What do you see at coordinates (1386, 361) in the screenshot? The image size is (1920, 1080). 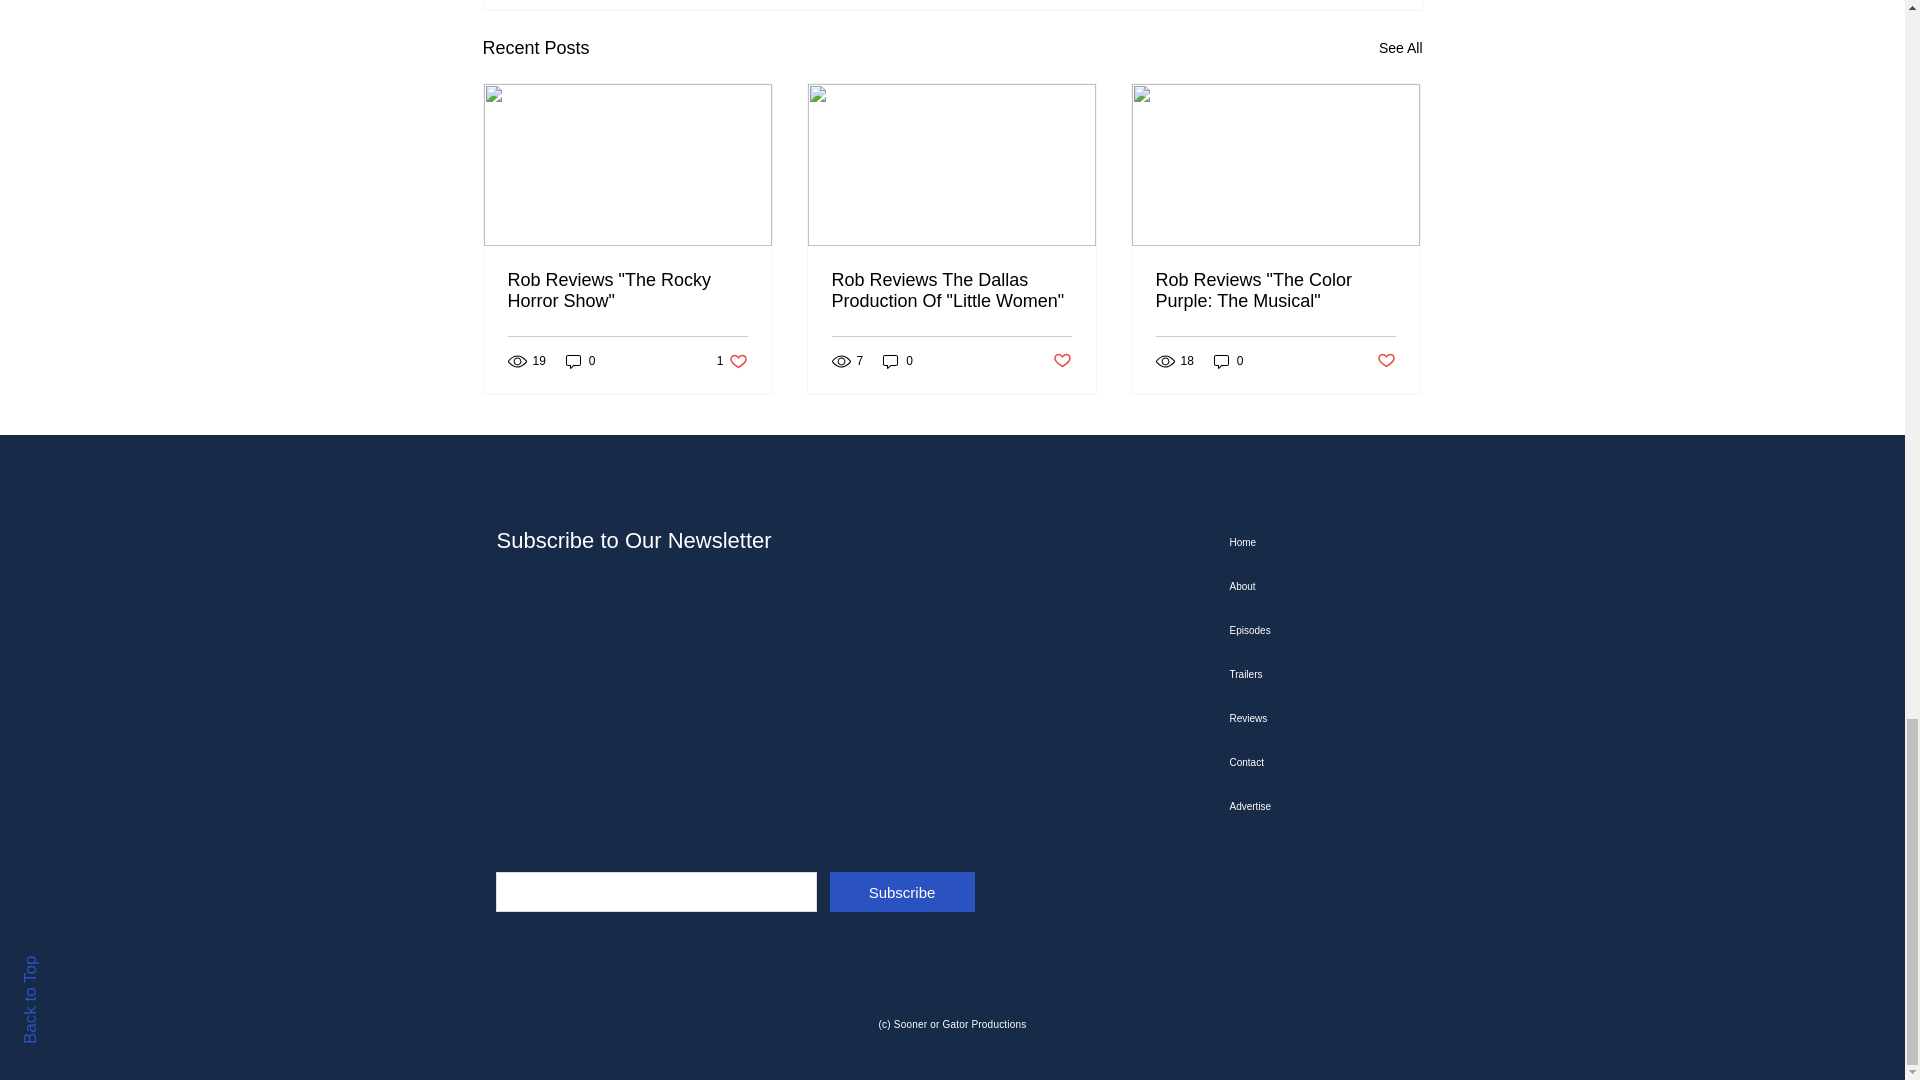 I see `0` at bounding box center [1386, 361].